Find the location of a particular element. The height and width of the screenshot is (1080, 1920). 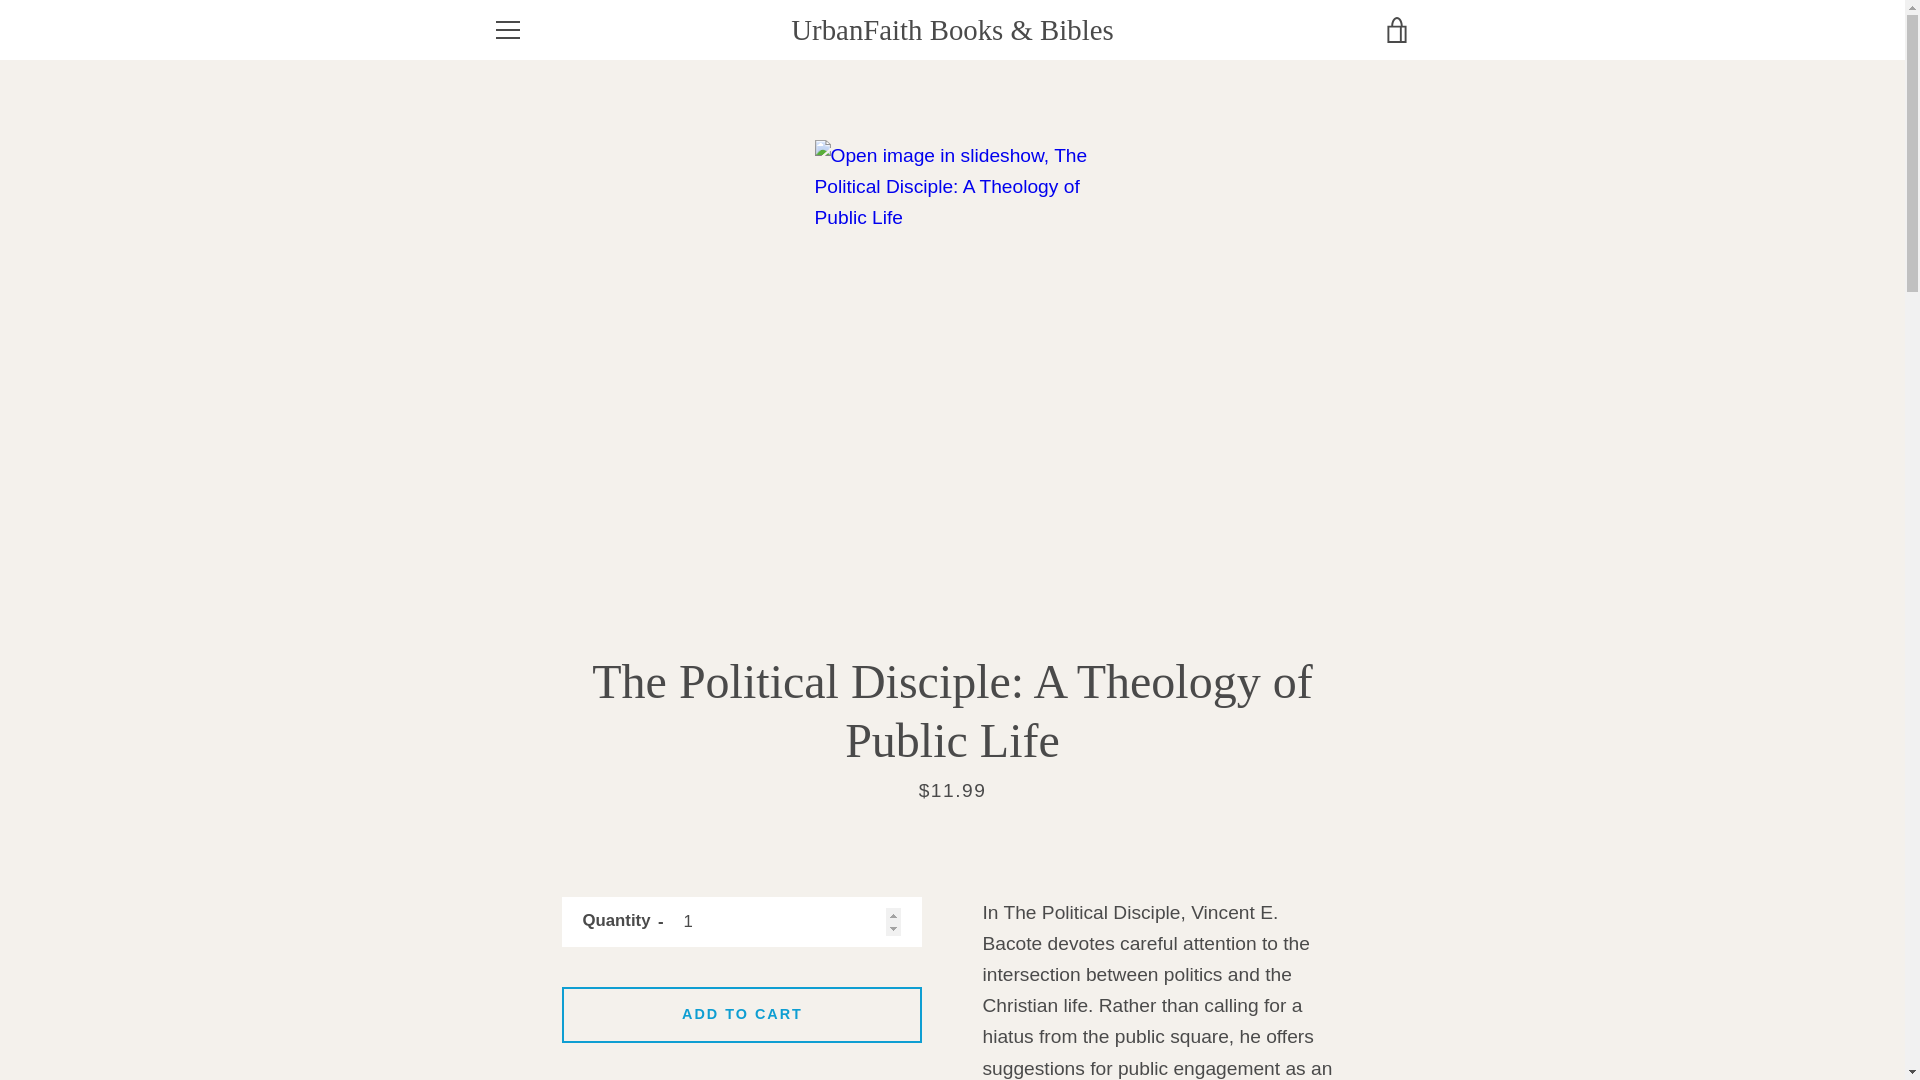

American Express is located at coordinates (1165, 994).